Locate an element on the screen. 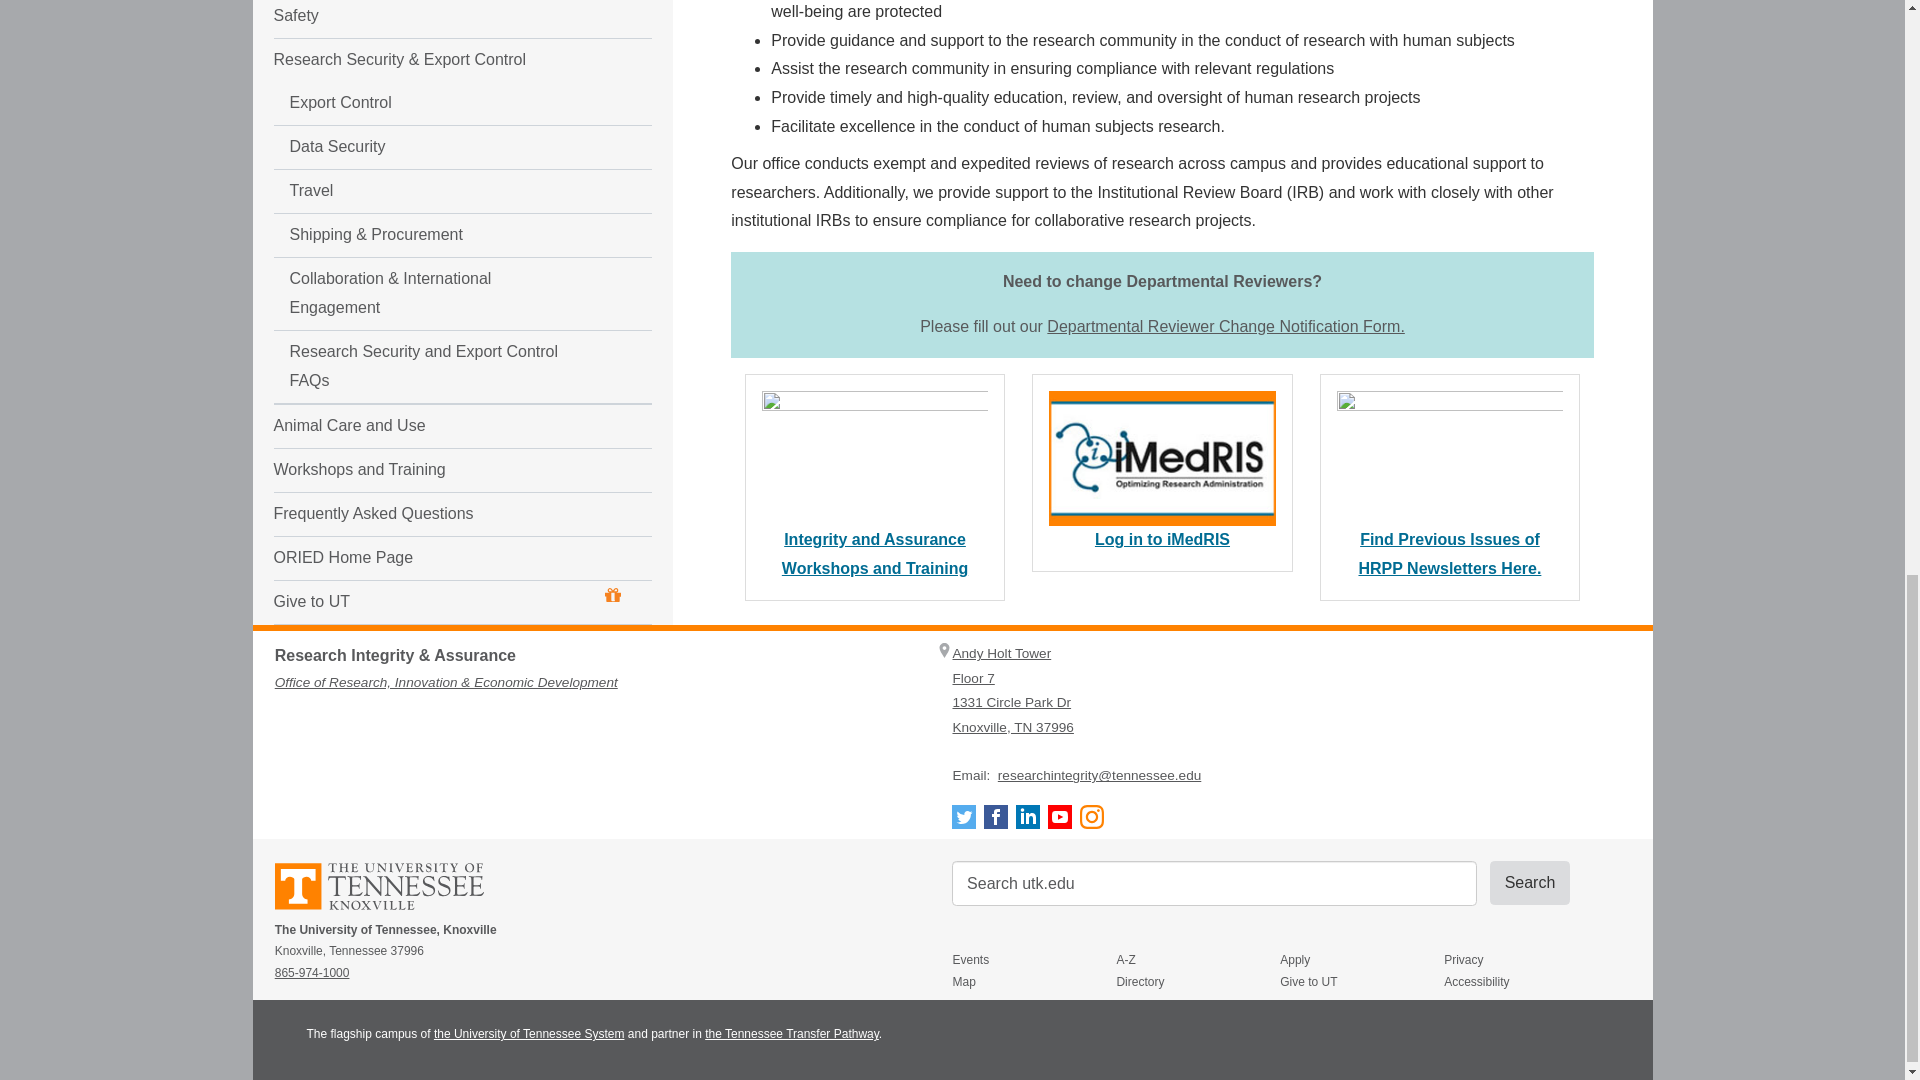 The height and width of the screenshot is (1080, 1920). Search utk.edu is located at coordinates (1214, 883).